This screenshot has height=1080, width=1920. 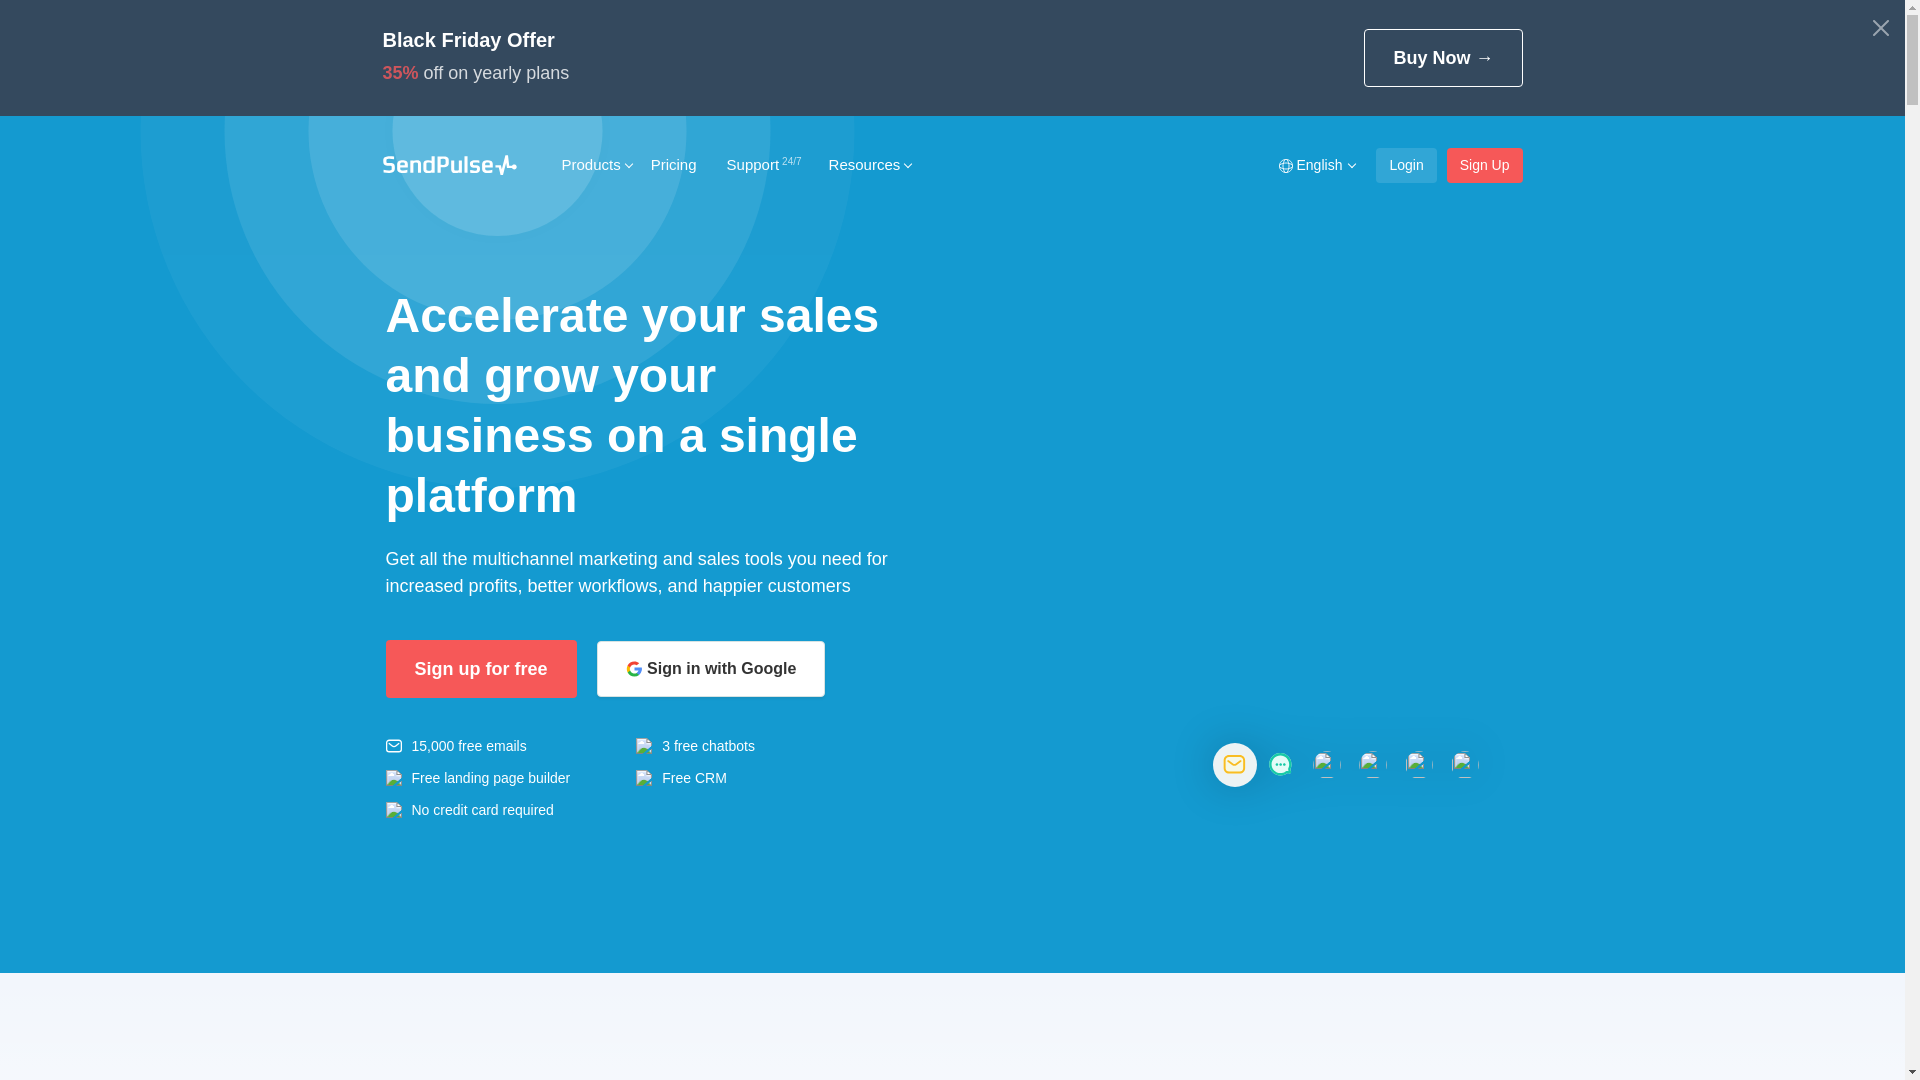 What do you see at coordinates (763, 164) in the screenshot?
I see `Support` at bounding box center [763, 164].